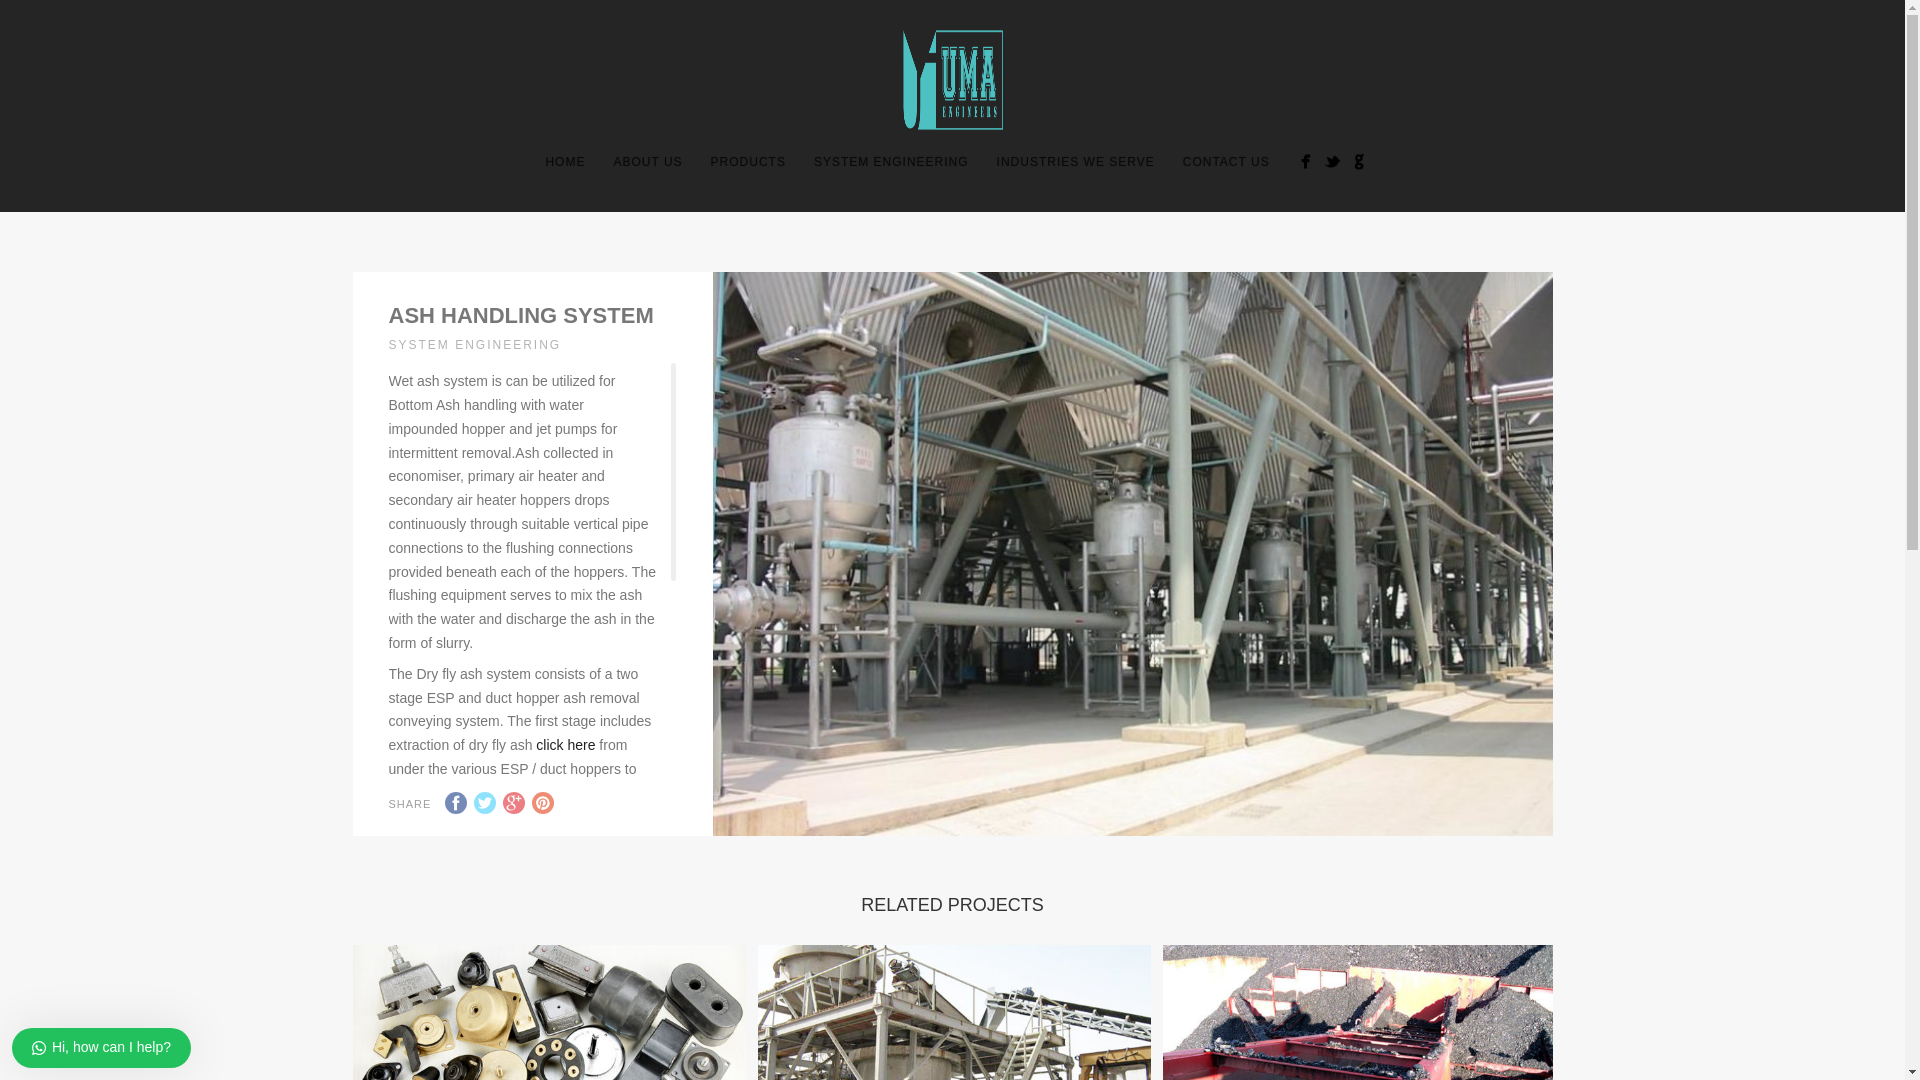 This screenshot has height=1080, width=1920. What do you see at coordinates (1358, 1012) in the screenshot?
I see `Bulk Material Handling System` at bounding box center [1358, 1012].